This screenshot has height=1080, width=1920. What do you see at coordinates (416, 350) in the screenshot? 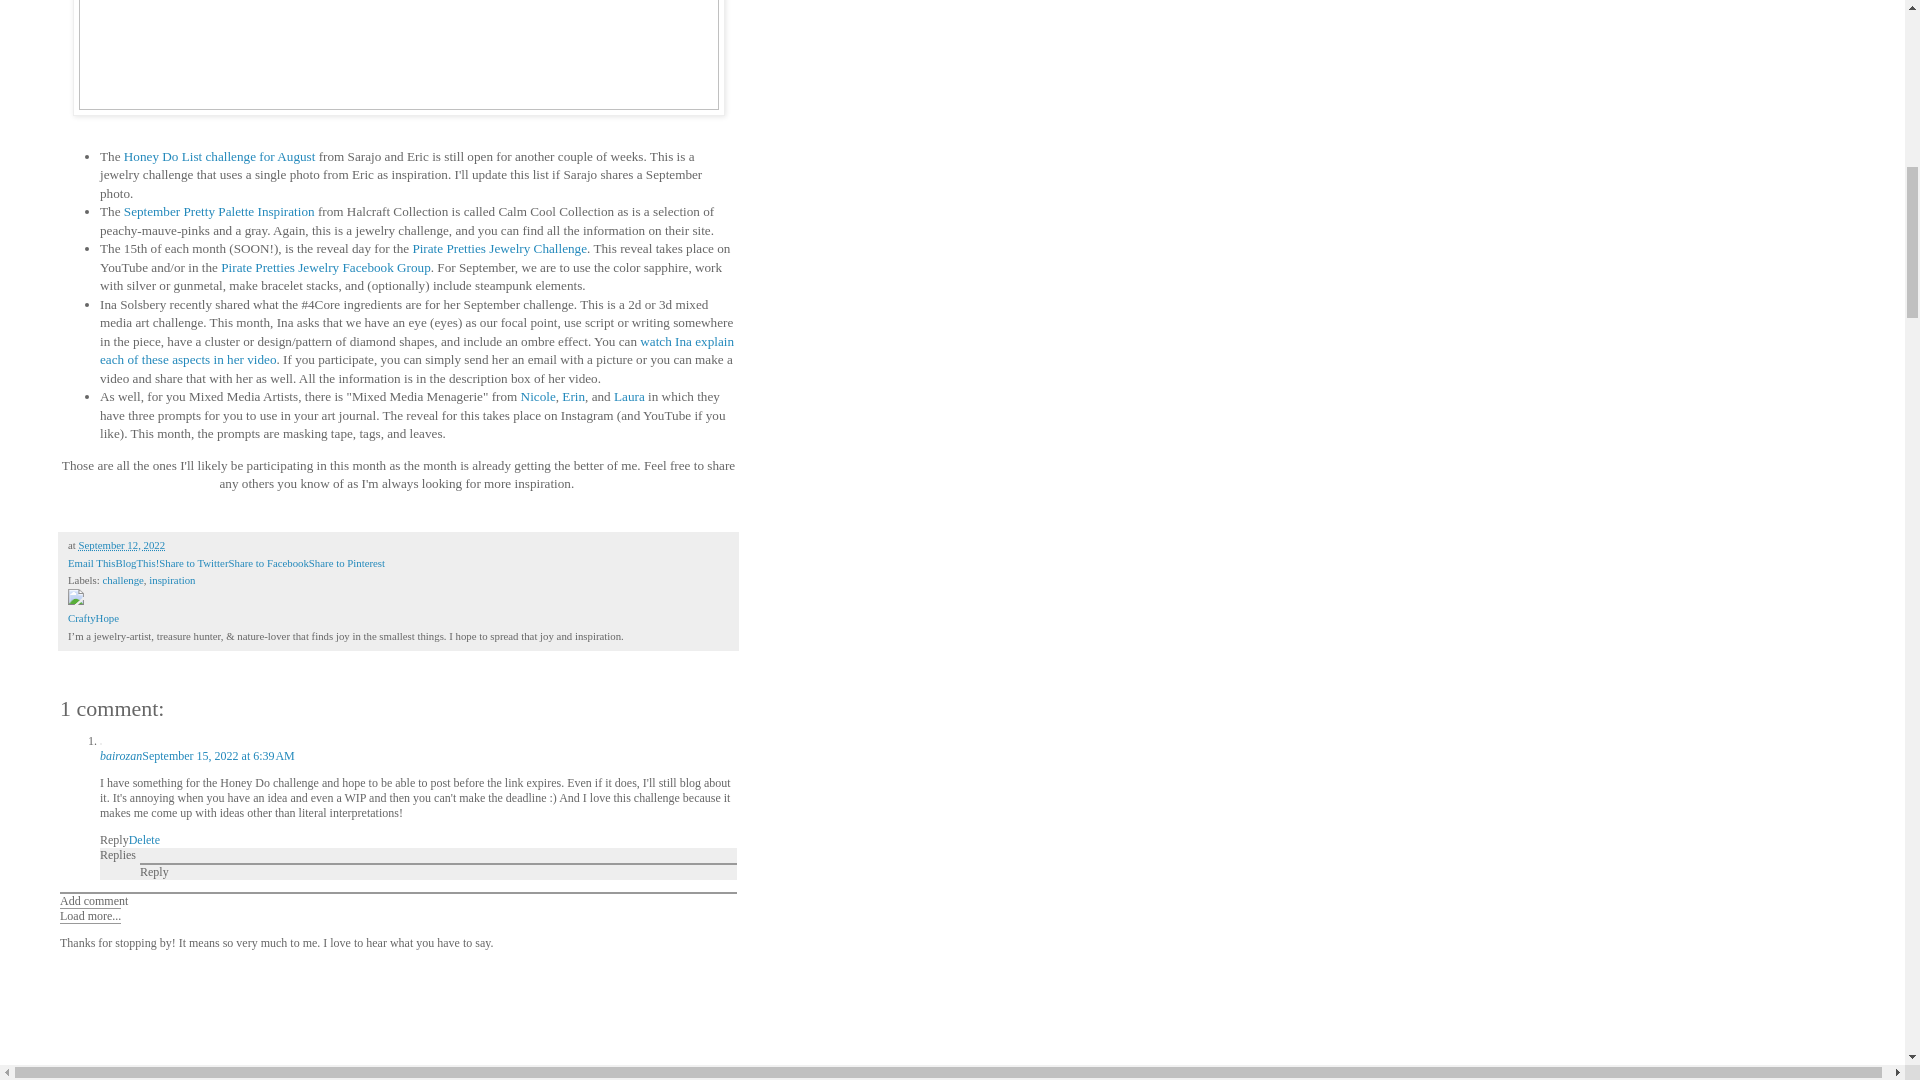
I see `watch Ina explain each of these aspects in her video` at bounding box center [416, 350].